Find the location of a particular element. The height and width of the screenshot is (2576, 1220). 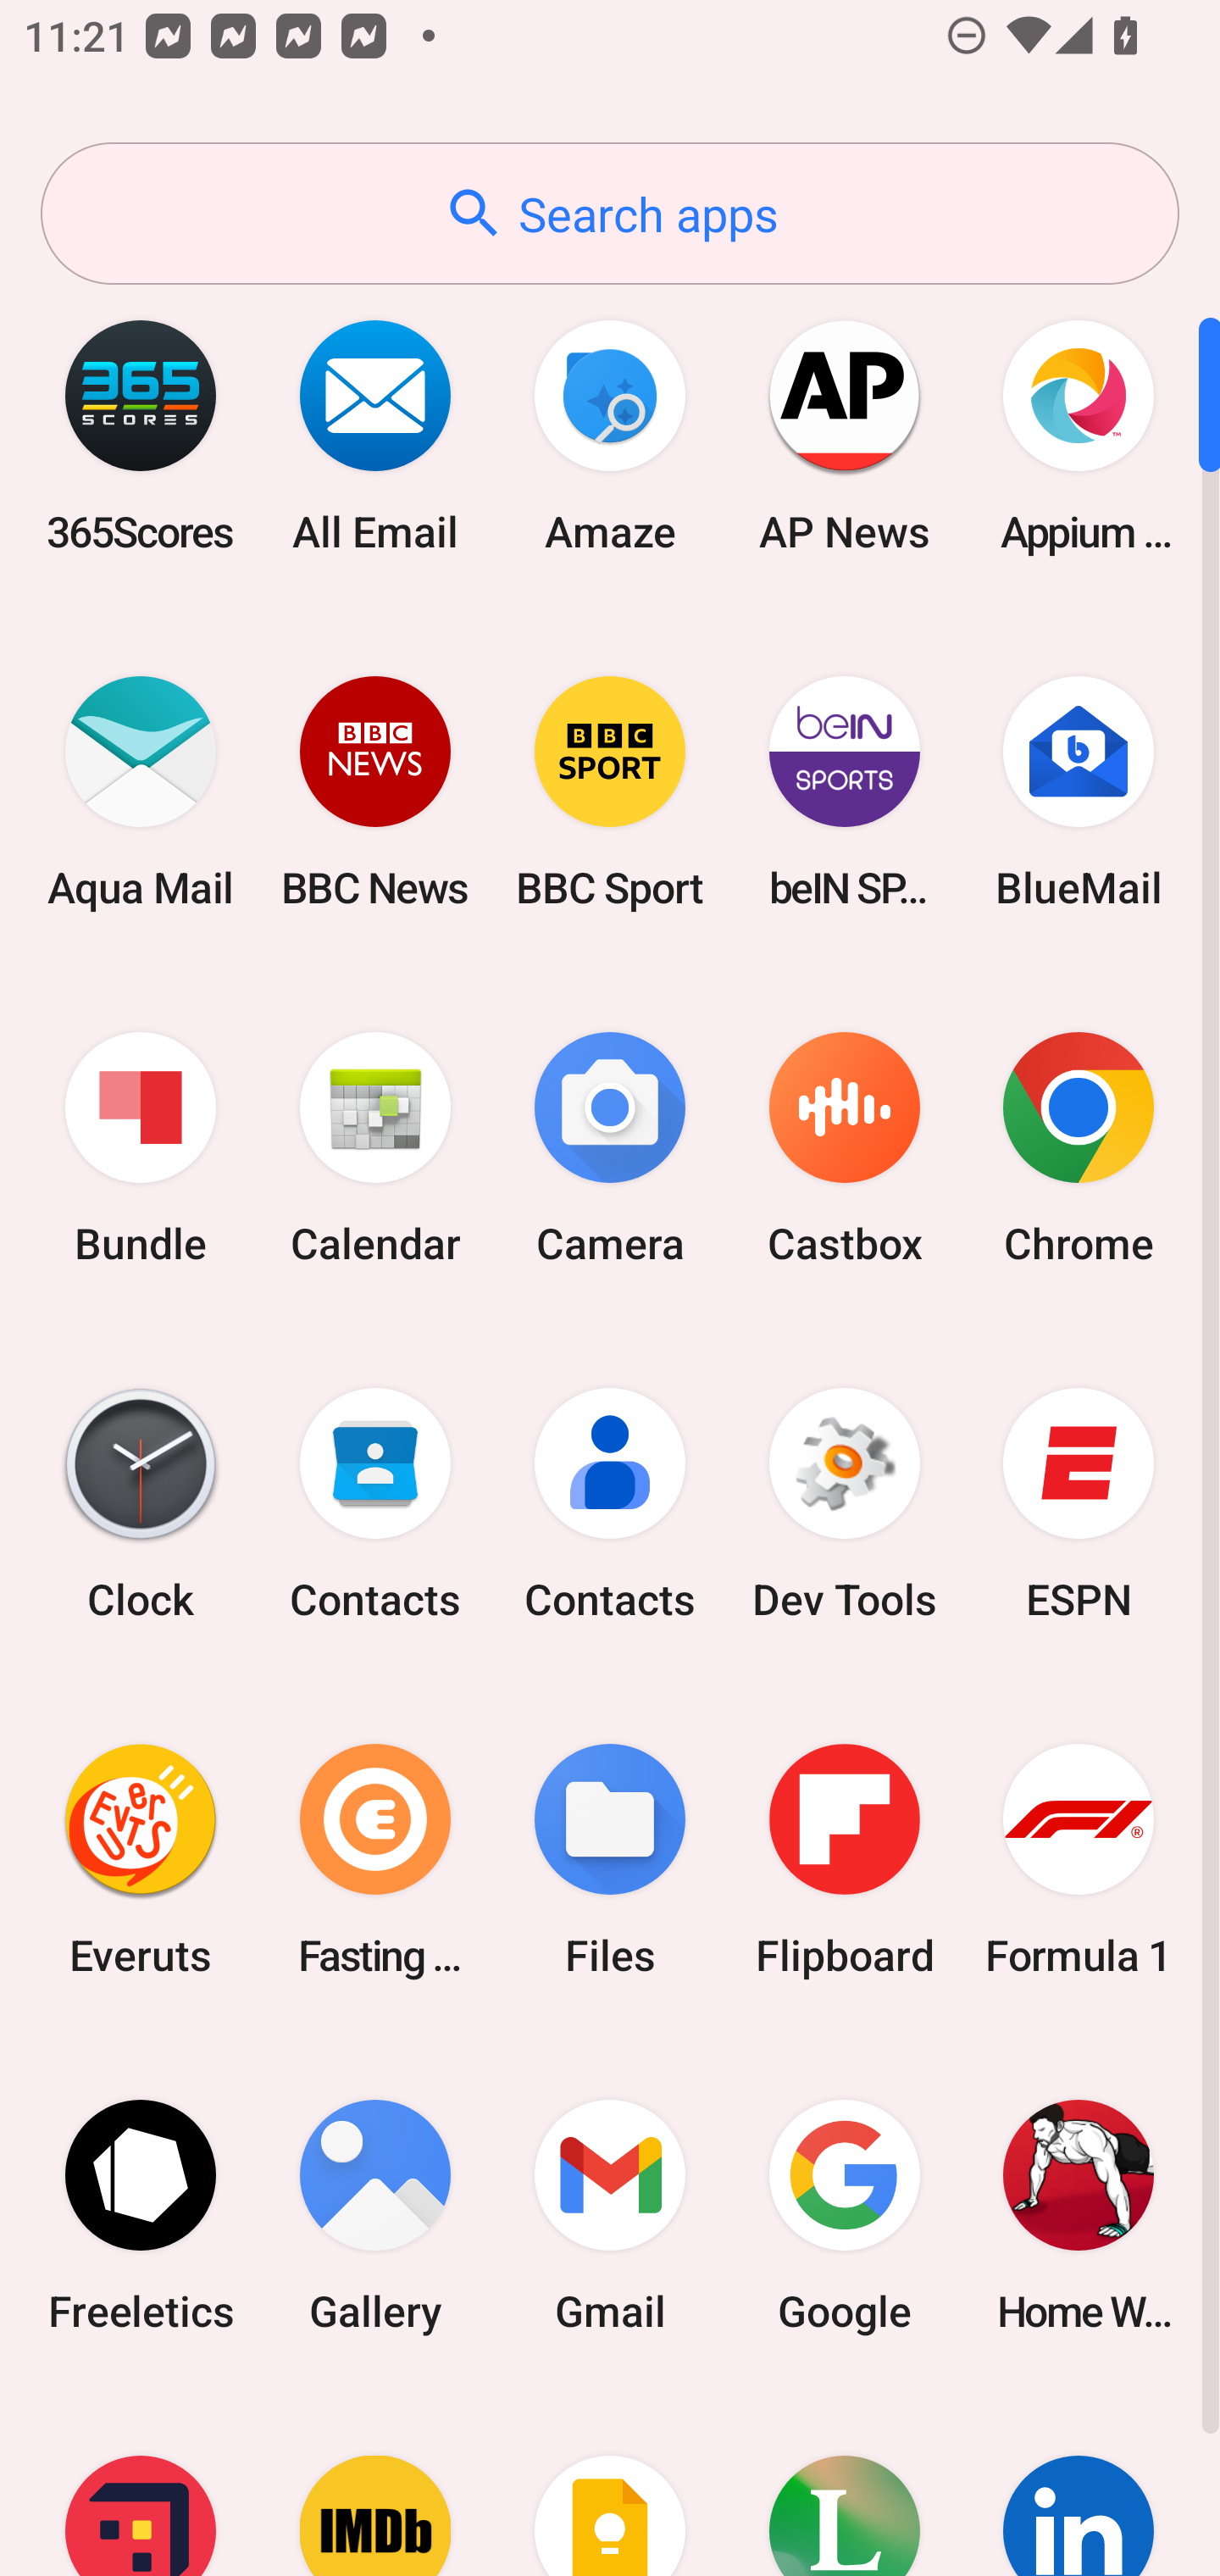

Lifesum is located at coordinates (844, 2484).